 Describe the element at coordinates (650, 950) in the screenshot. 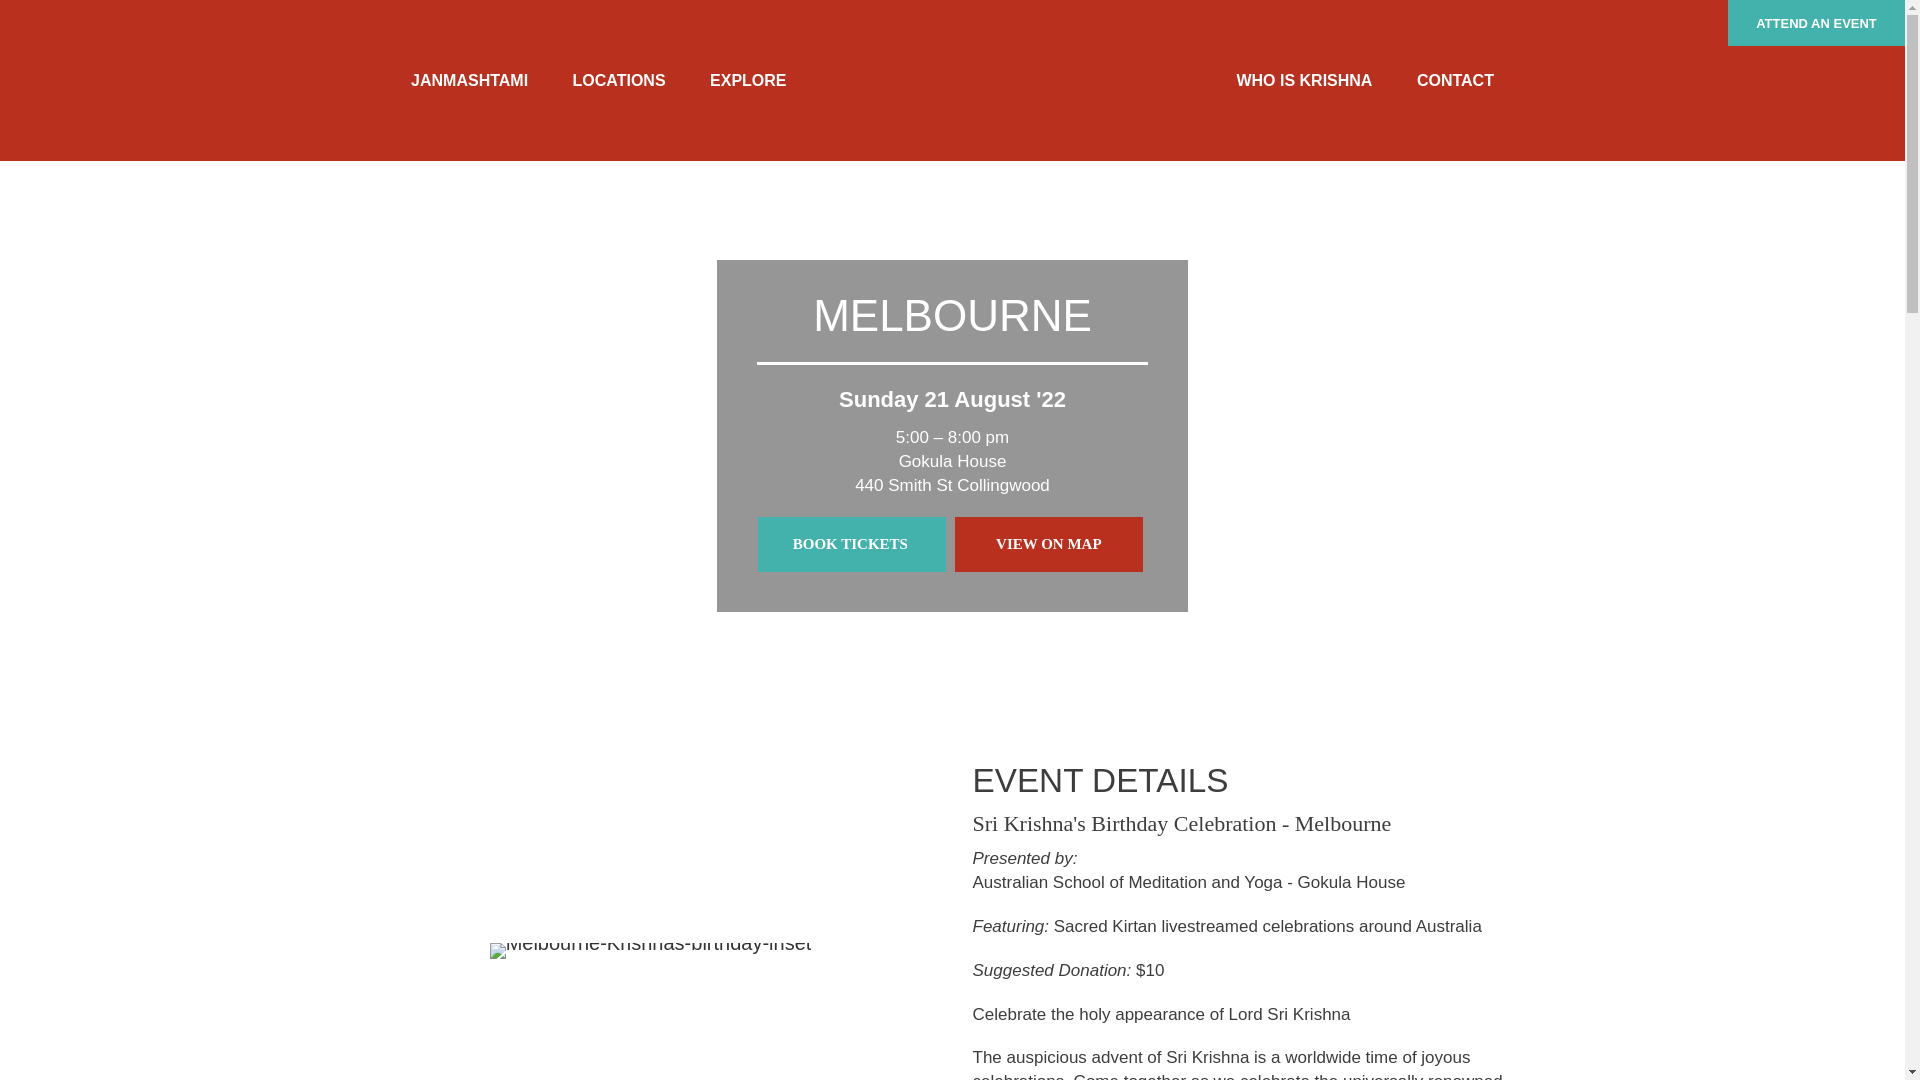

I see `Melbourne-Krishnas-birthday-inset` at that location.